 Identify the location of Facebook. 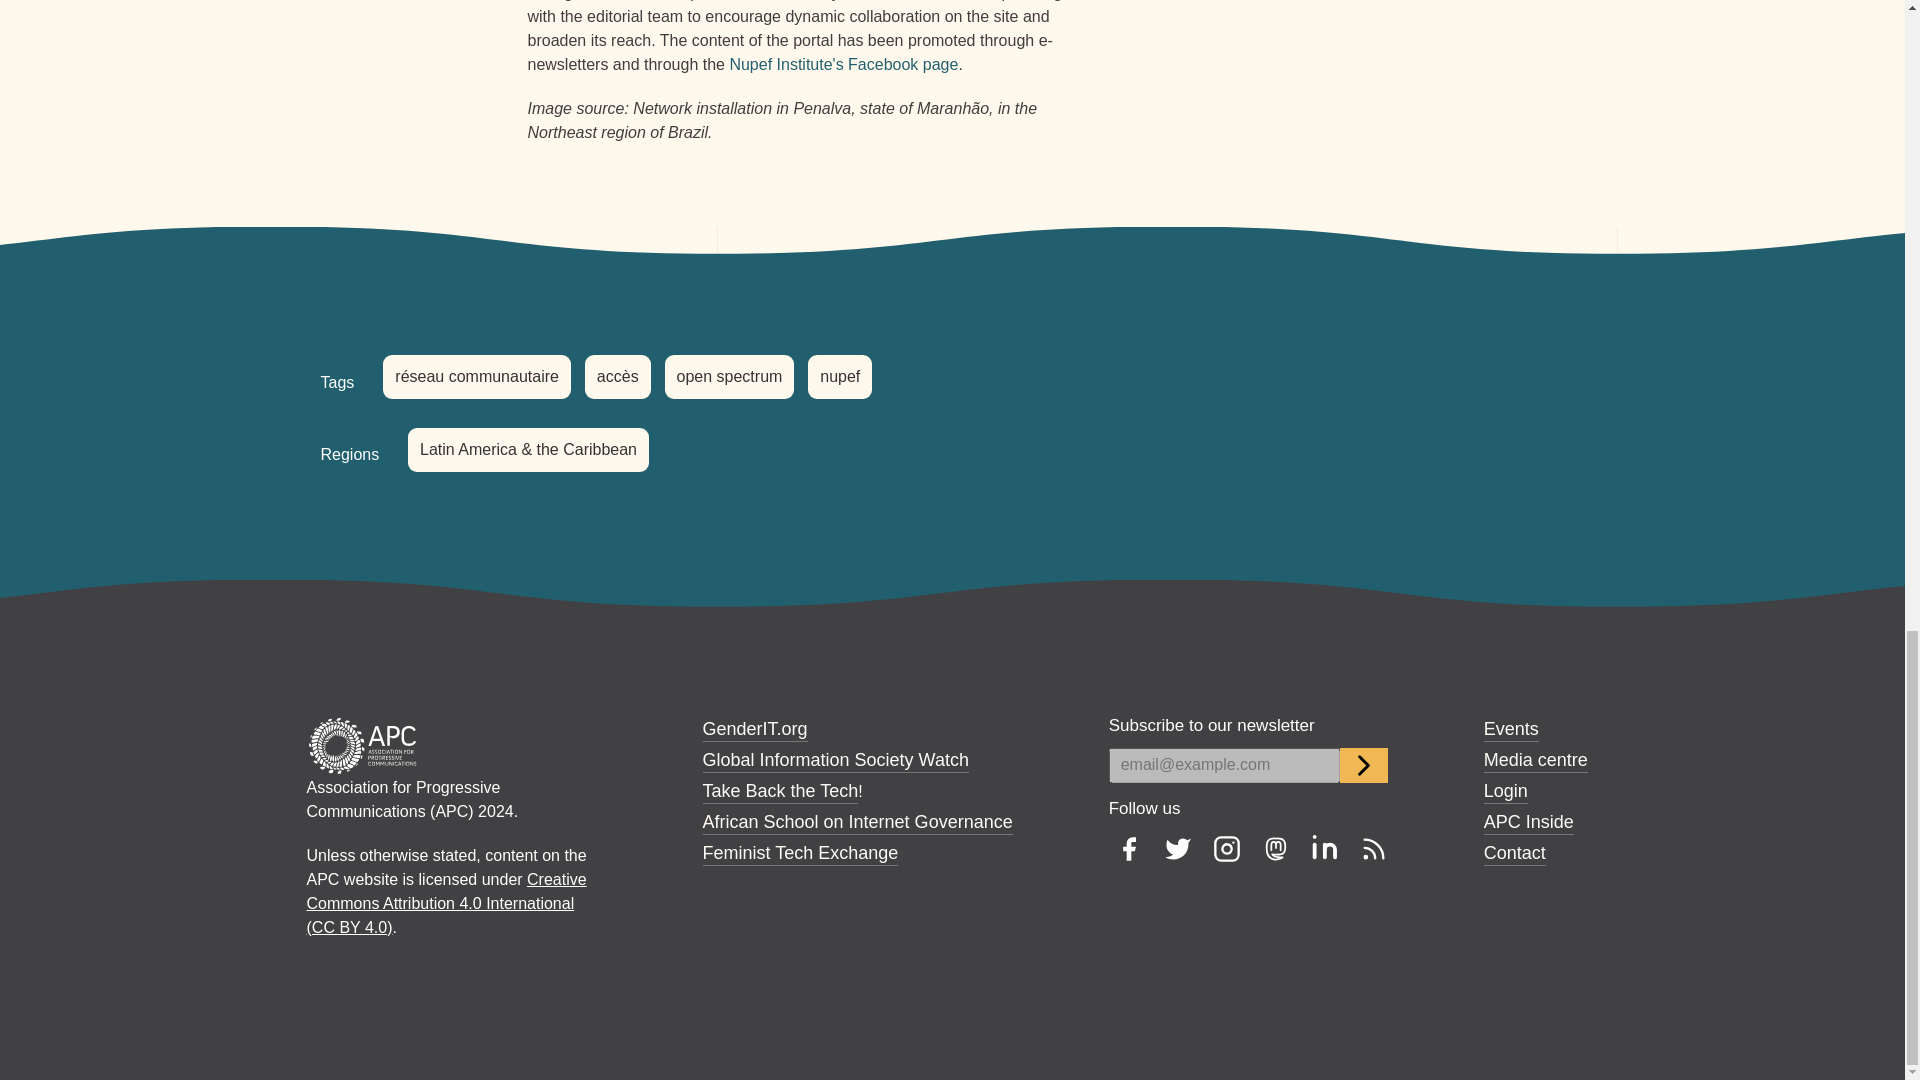
(1128, 848).